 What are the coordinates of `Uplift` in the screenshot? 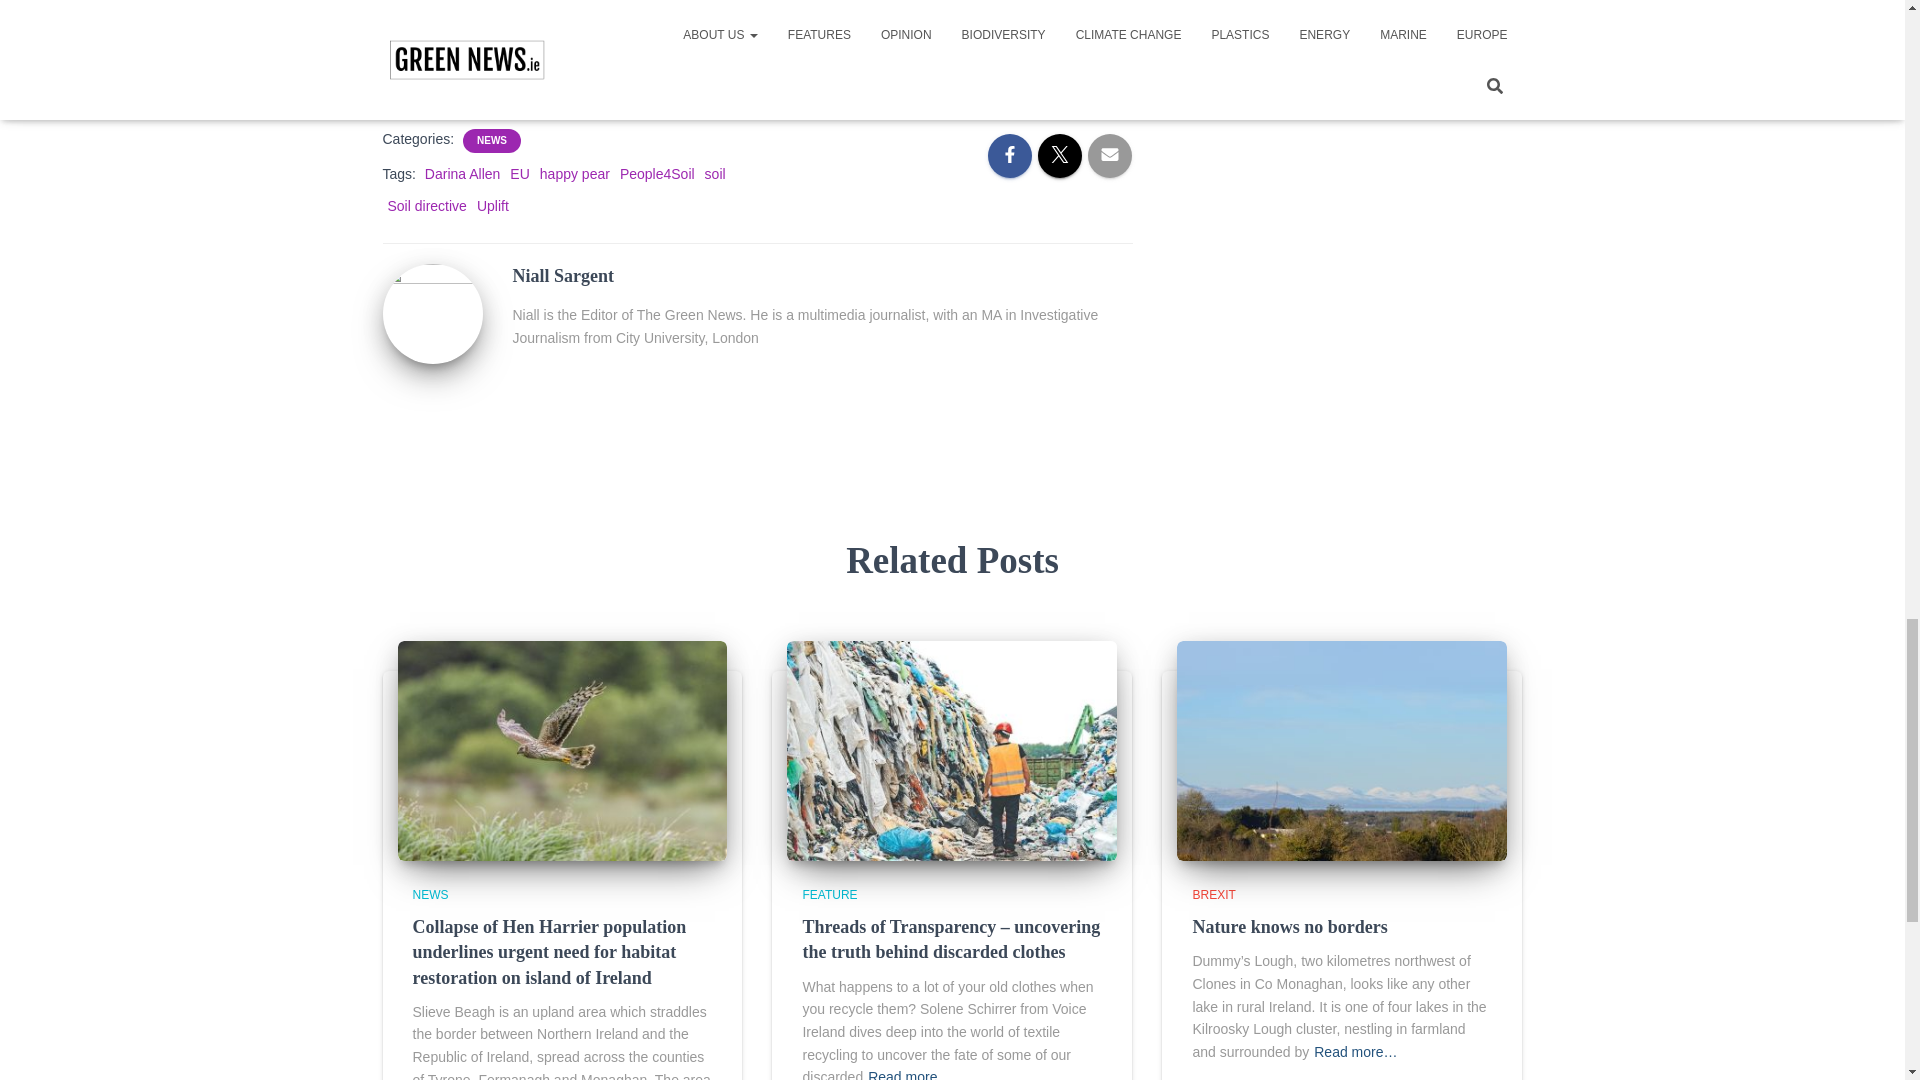 It's located at (492, 205).